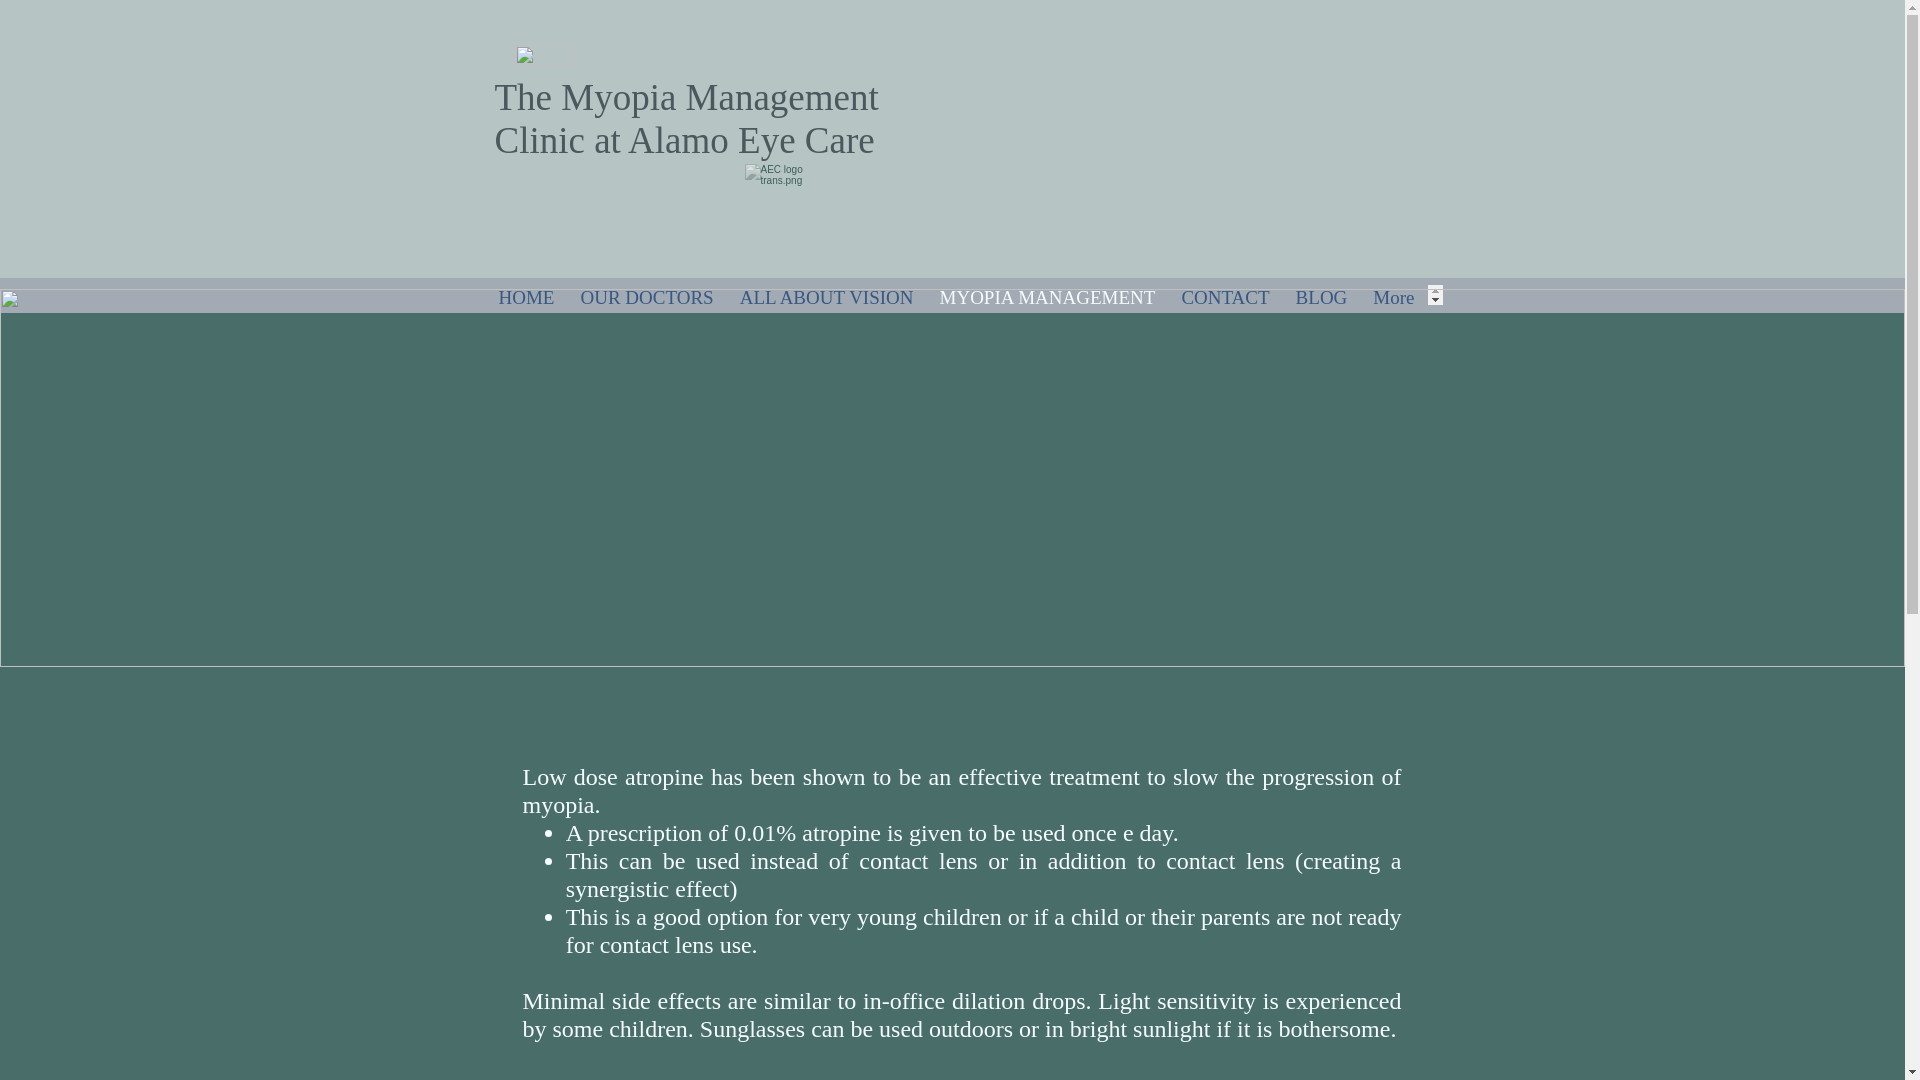 Image resolution: width=1920 pixels, height=1080 pixels. I want to click on BLOG, so click(1322, 294).